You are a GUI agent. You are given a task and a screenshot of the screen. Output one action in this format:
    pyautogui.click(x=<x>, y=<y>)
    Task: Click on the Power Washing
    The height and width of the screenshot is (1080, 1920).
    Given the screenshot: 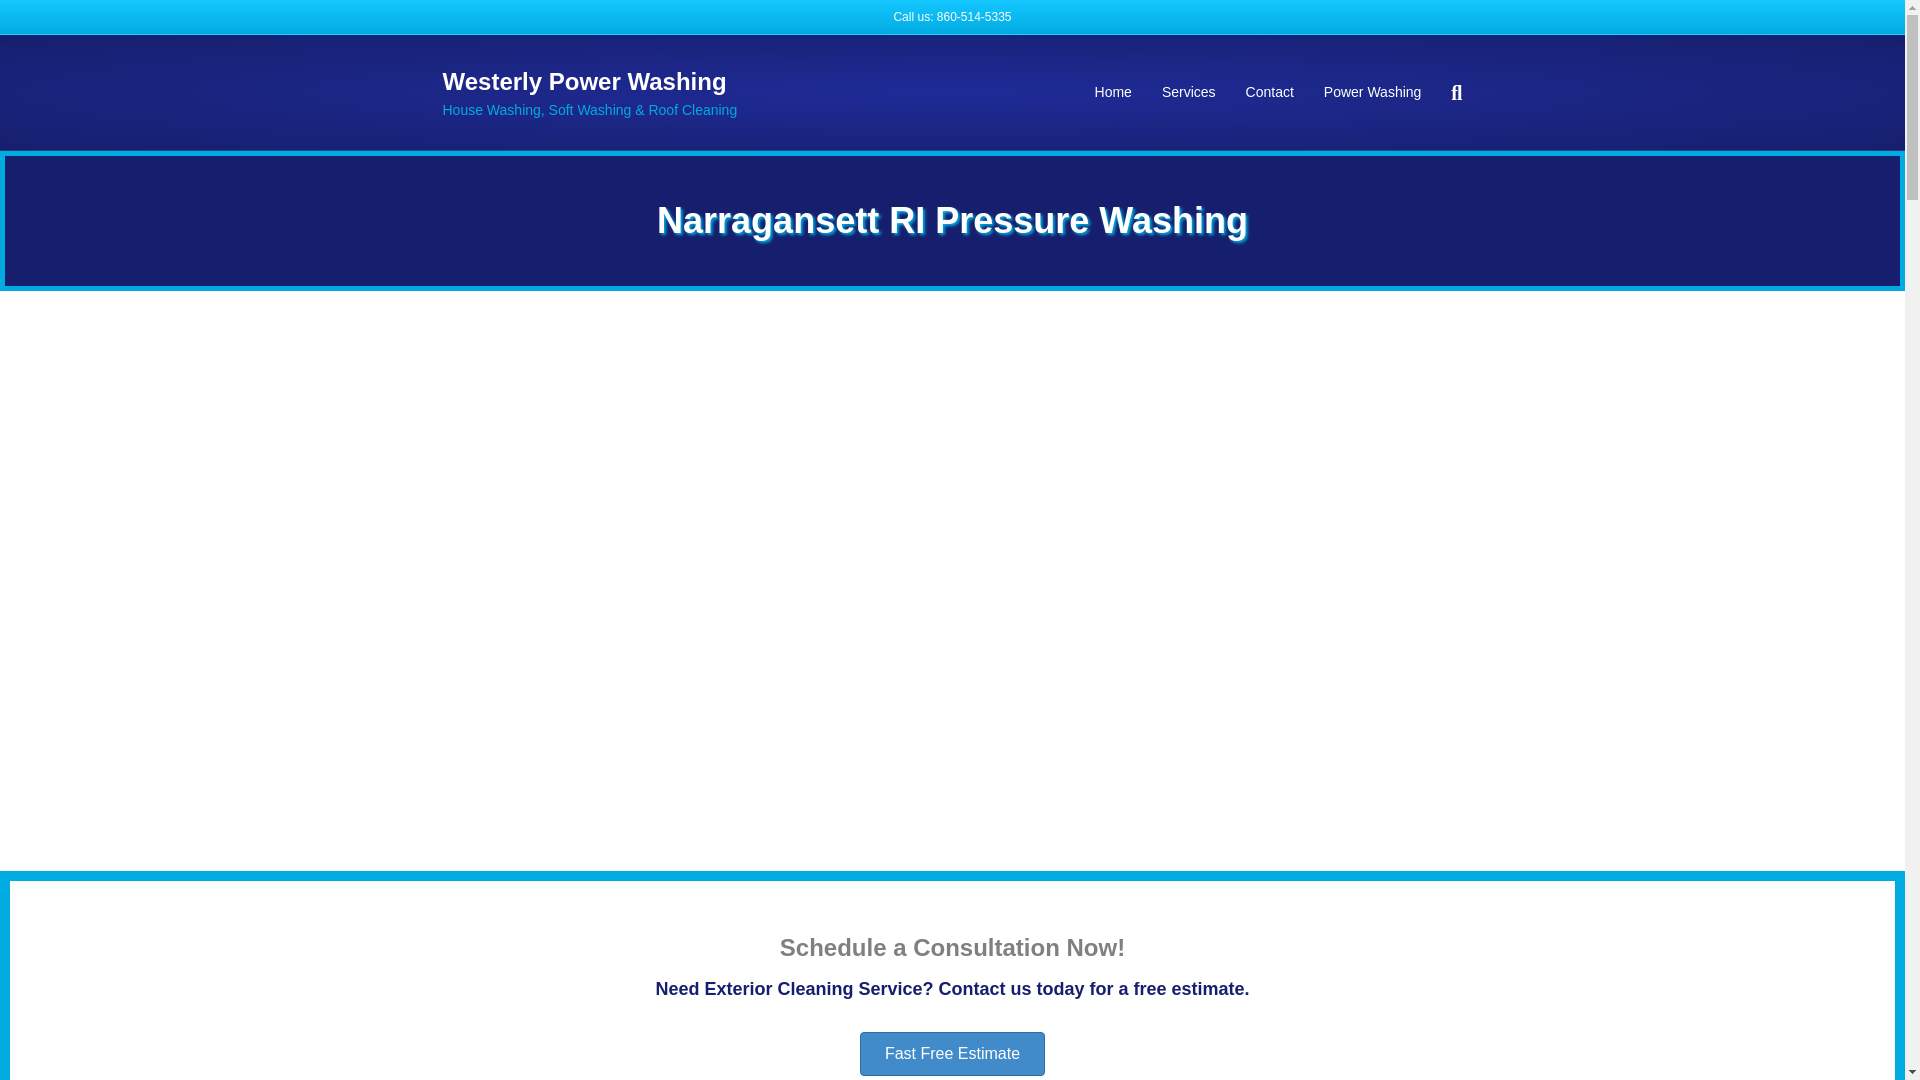 What is the action you would take?
    pyautogui.click(x=1372, y=92)
    